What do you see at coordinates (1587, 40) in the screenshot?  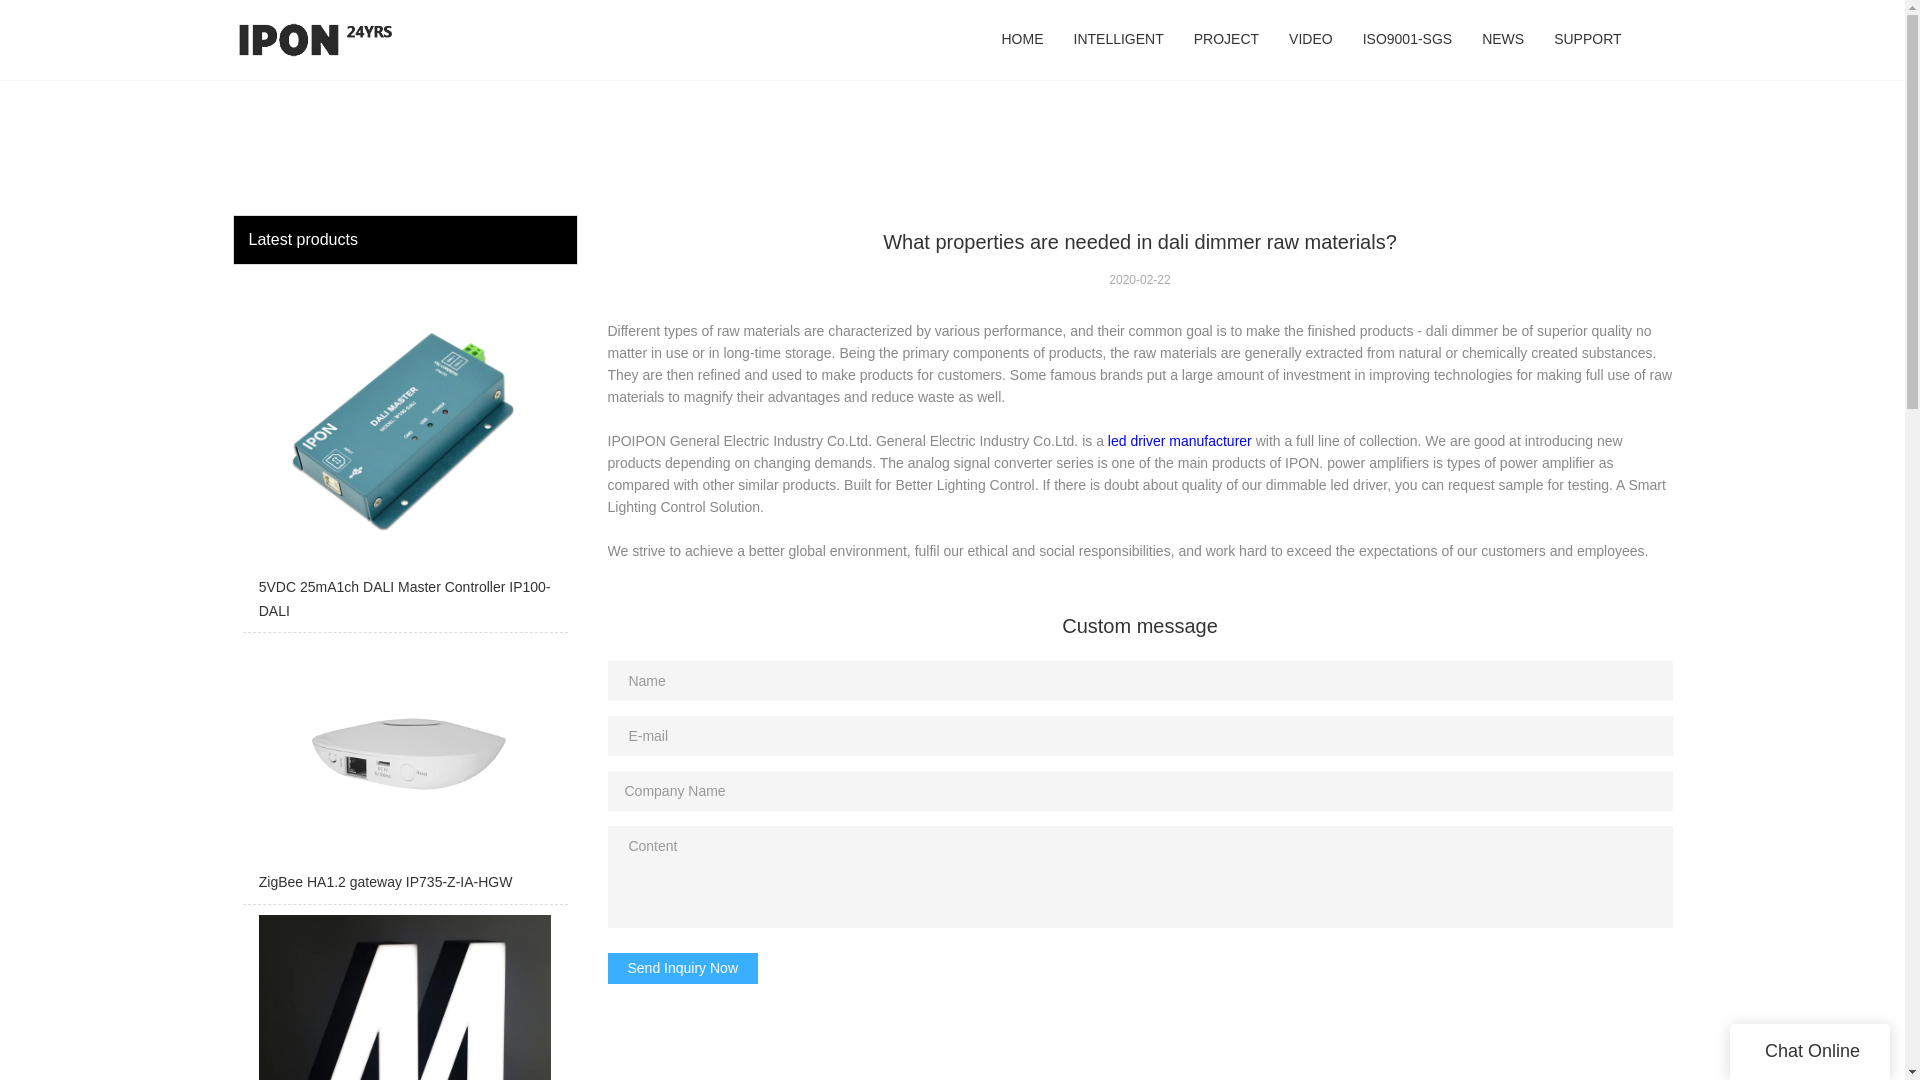 I see `SUPPORT` at bounding box center [1587, 40].